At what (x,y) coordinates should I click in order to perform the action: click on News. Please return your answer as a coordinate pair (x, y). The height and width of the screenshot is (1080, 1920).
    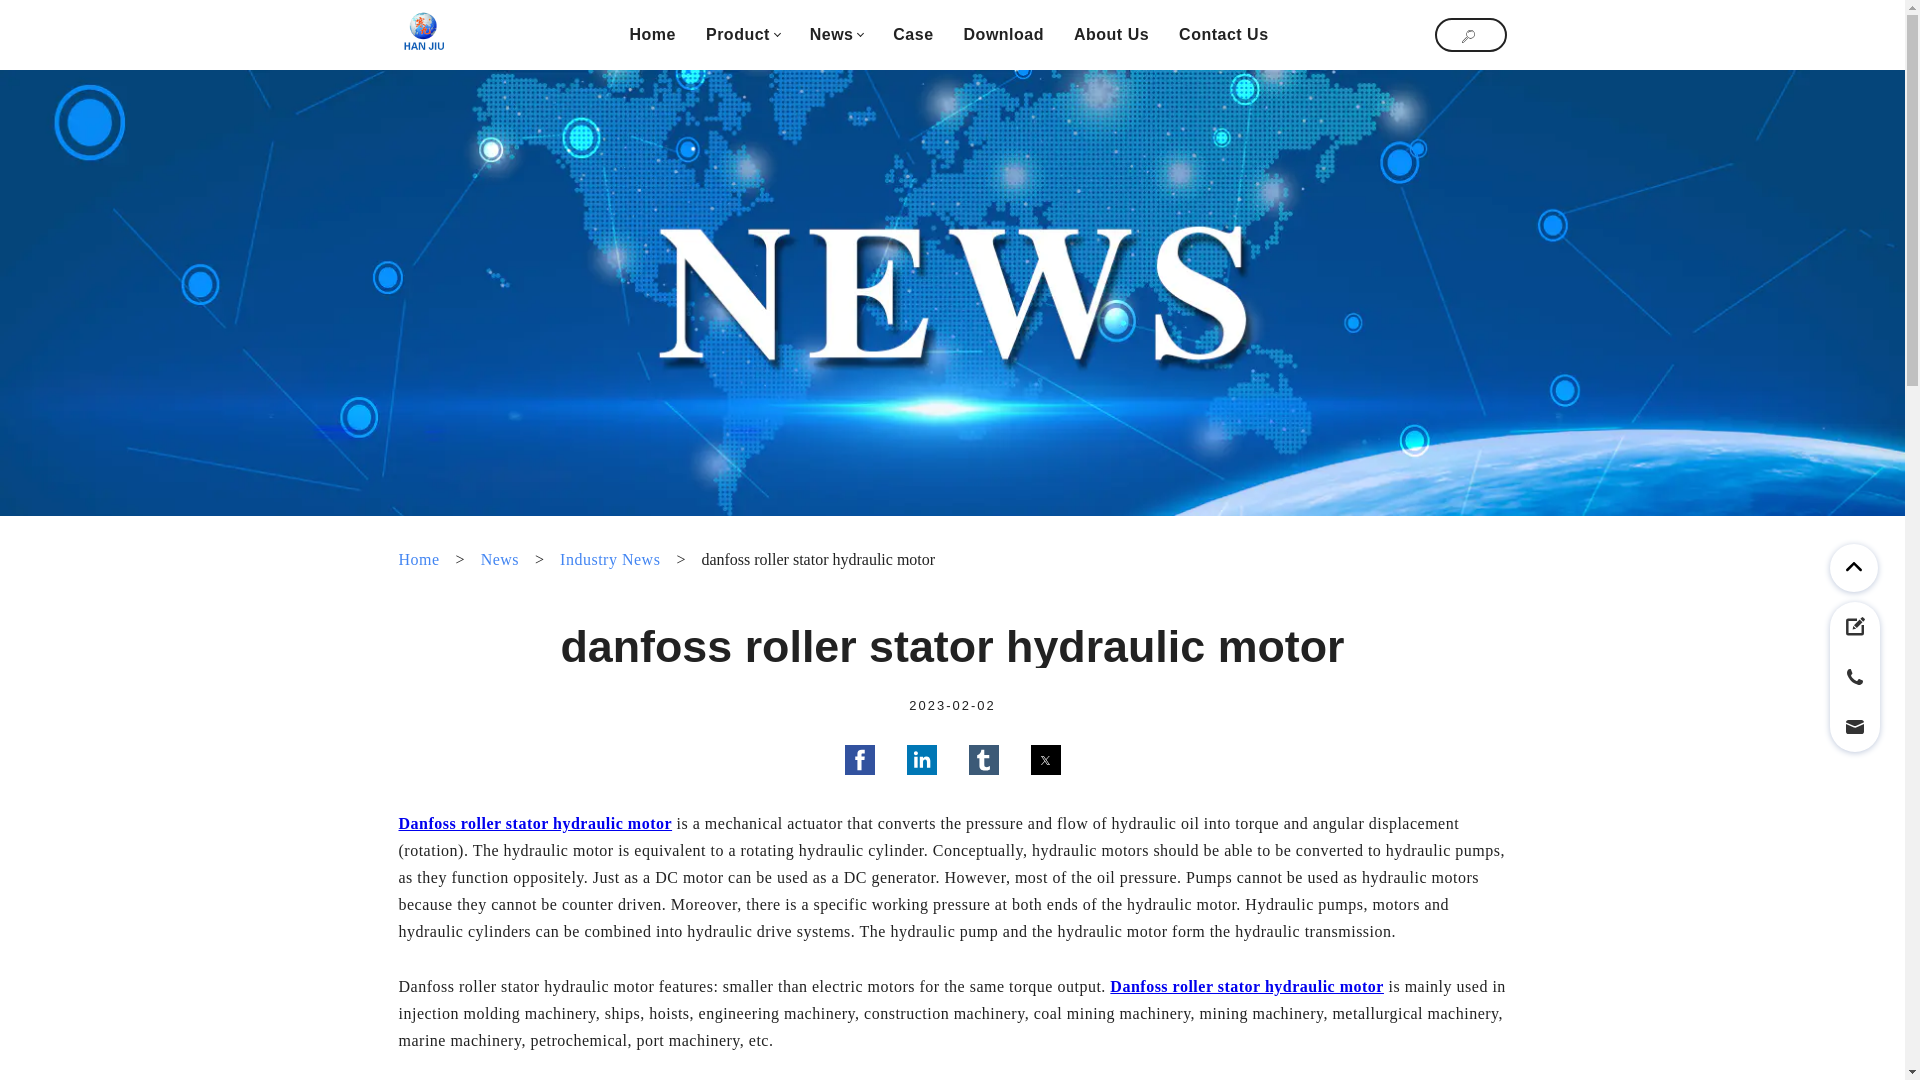
    Looking at the image, I should click on (832, 34).